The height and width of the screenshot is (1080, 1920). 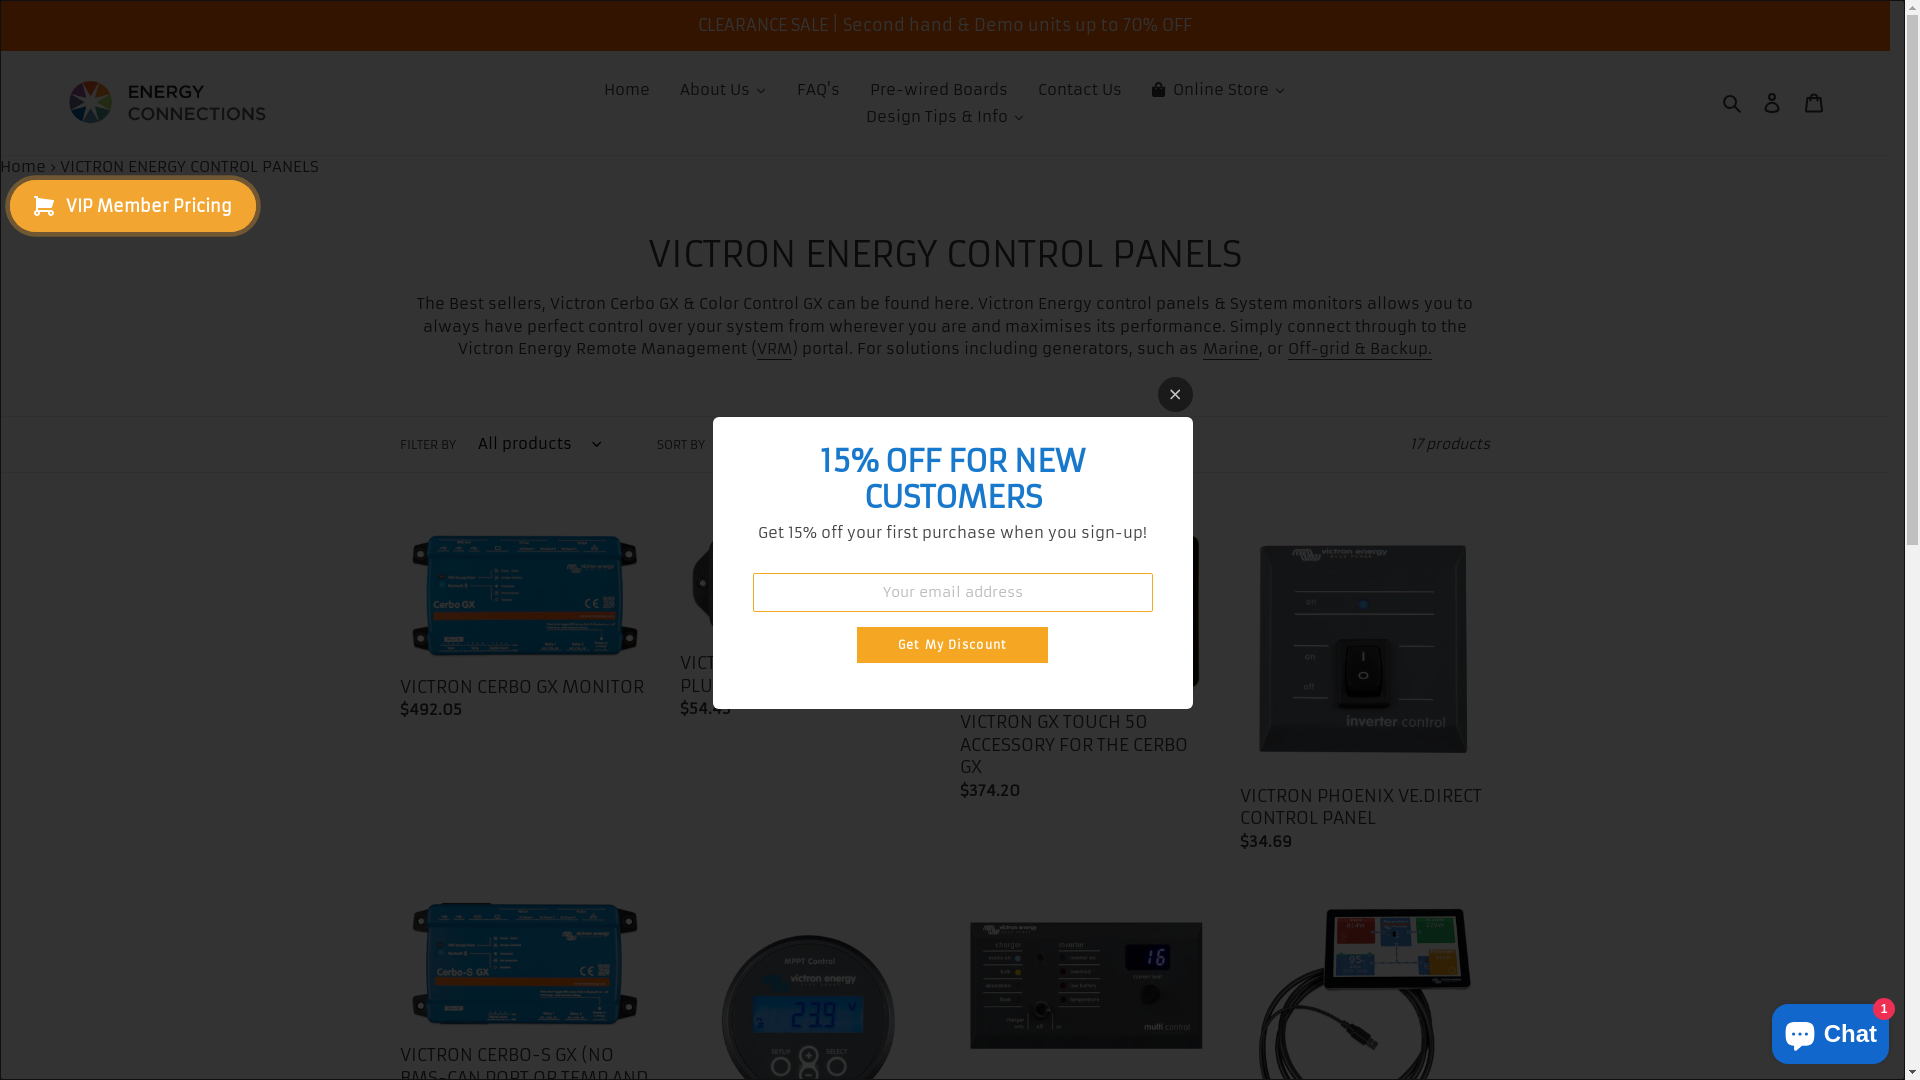 I want to click on Off-grid & Backup., so click(x=1360, y=350).